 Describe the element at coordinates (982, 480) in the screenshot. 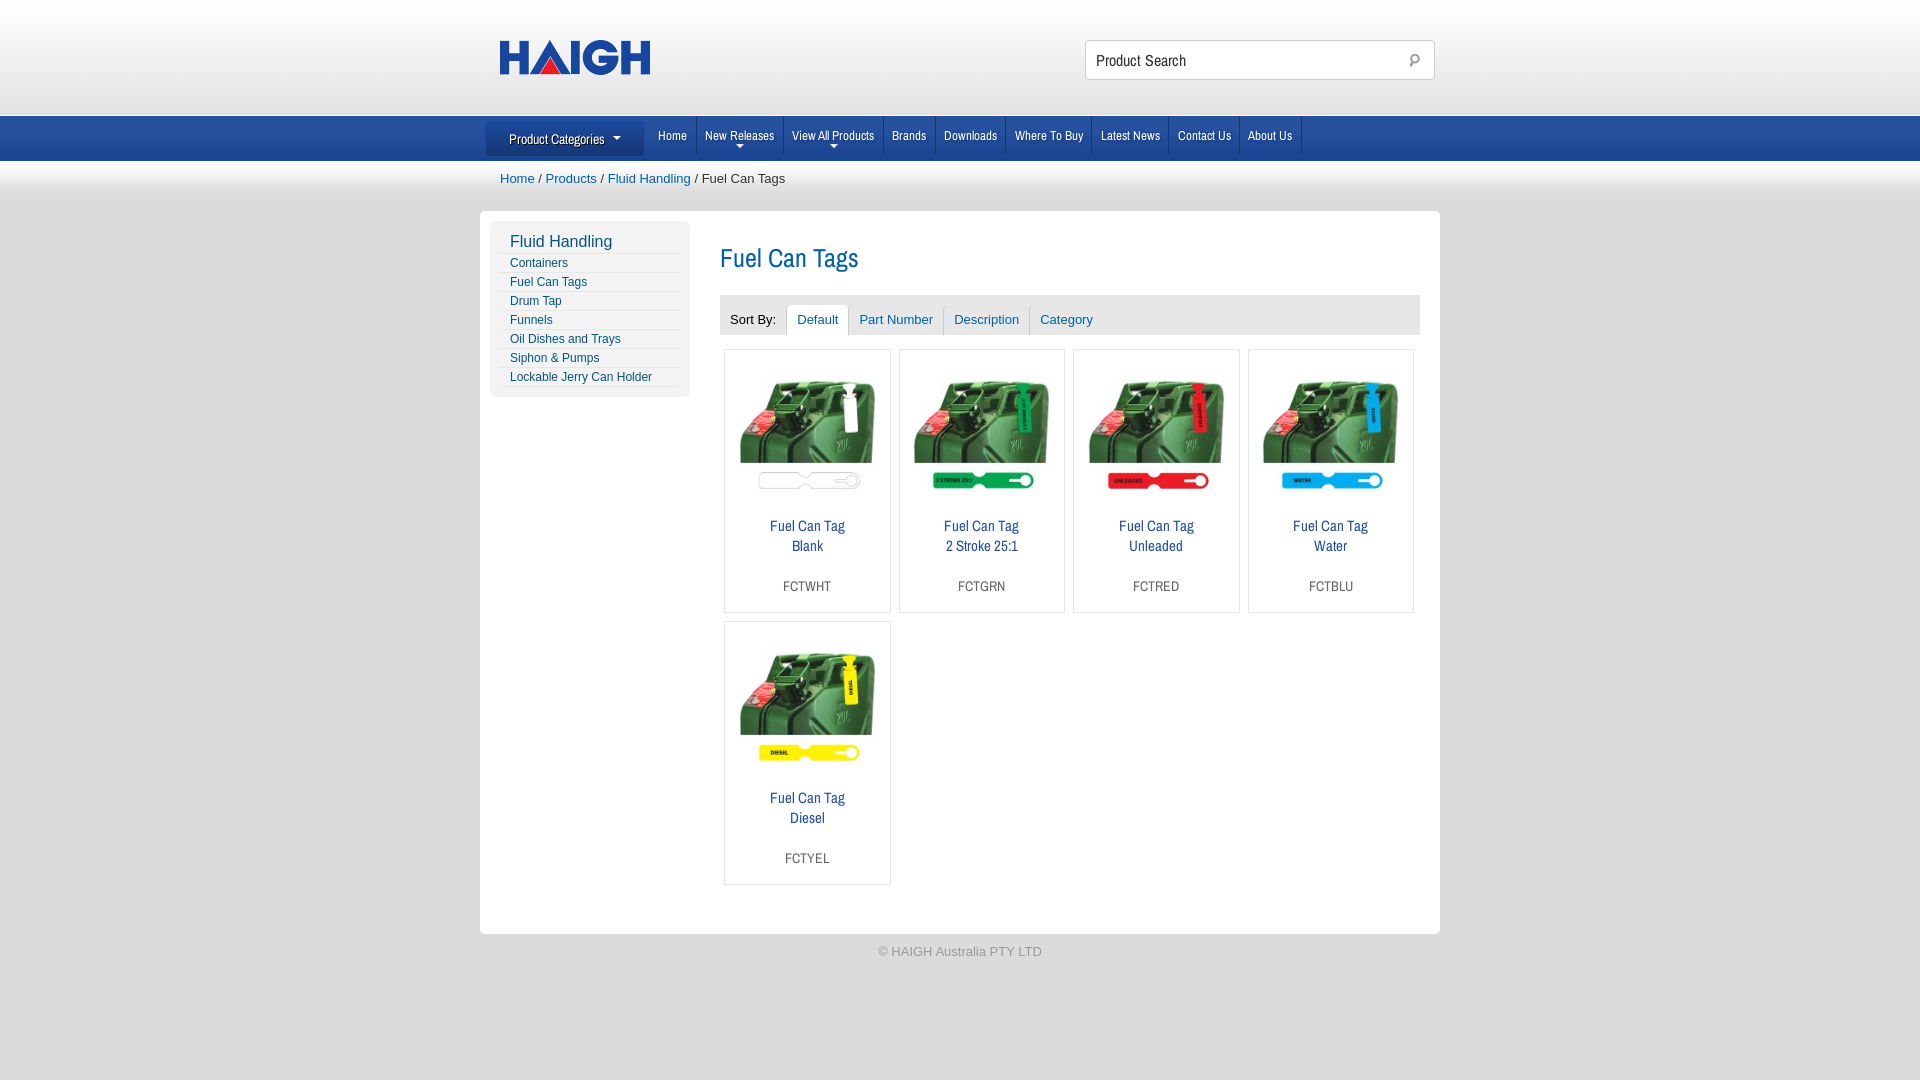

I see `Fuel Can Tag
2 Stroke 25:1
FCTGRN` at that location.